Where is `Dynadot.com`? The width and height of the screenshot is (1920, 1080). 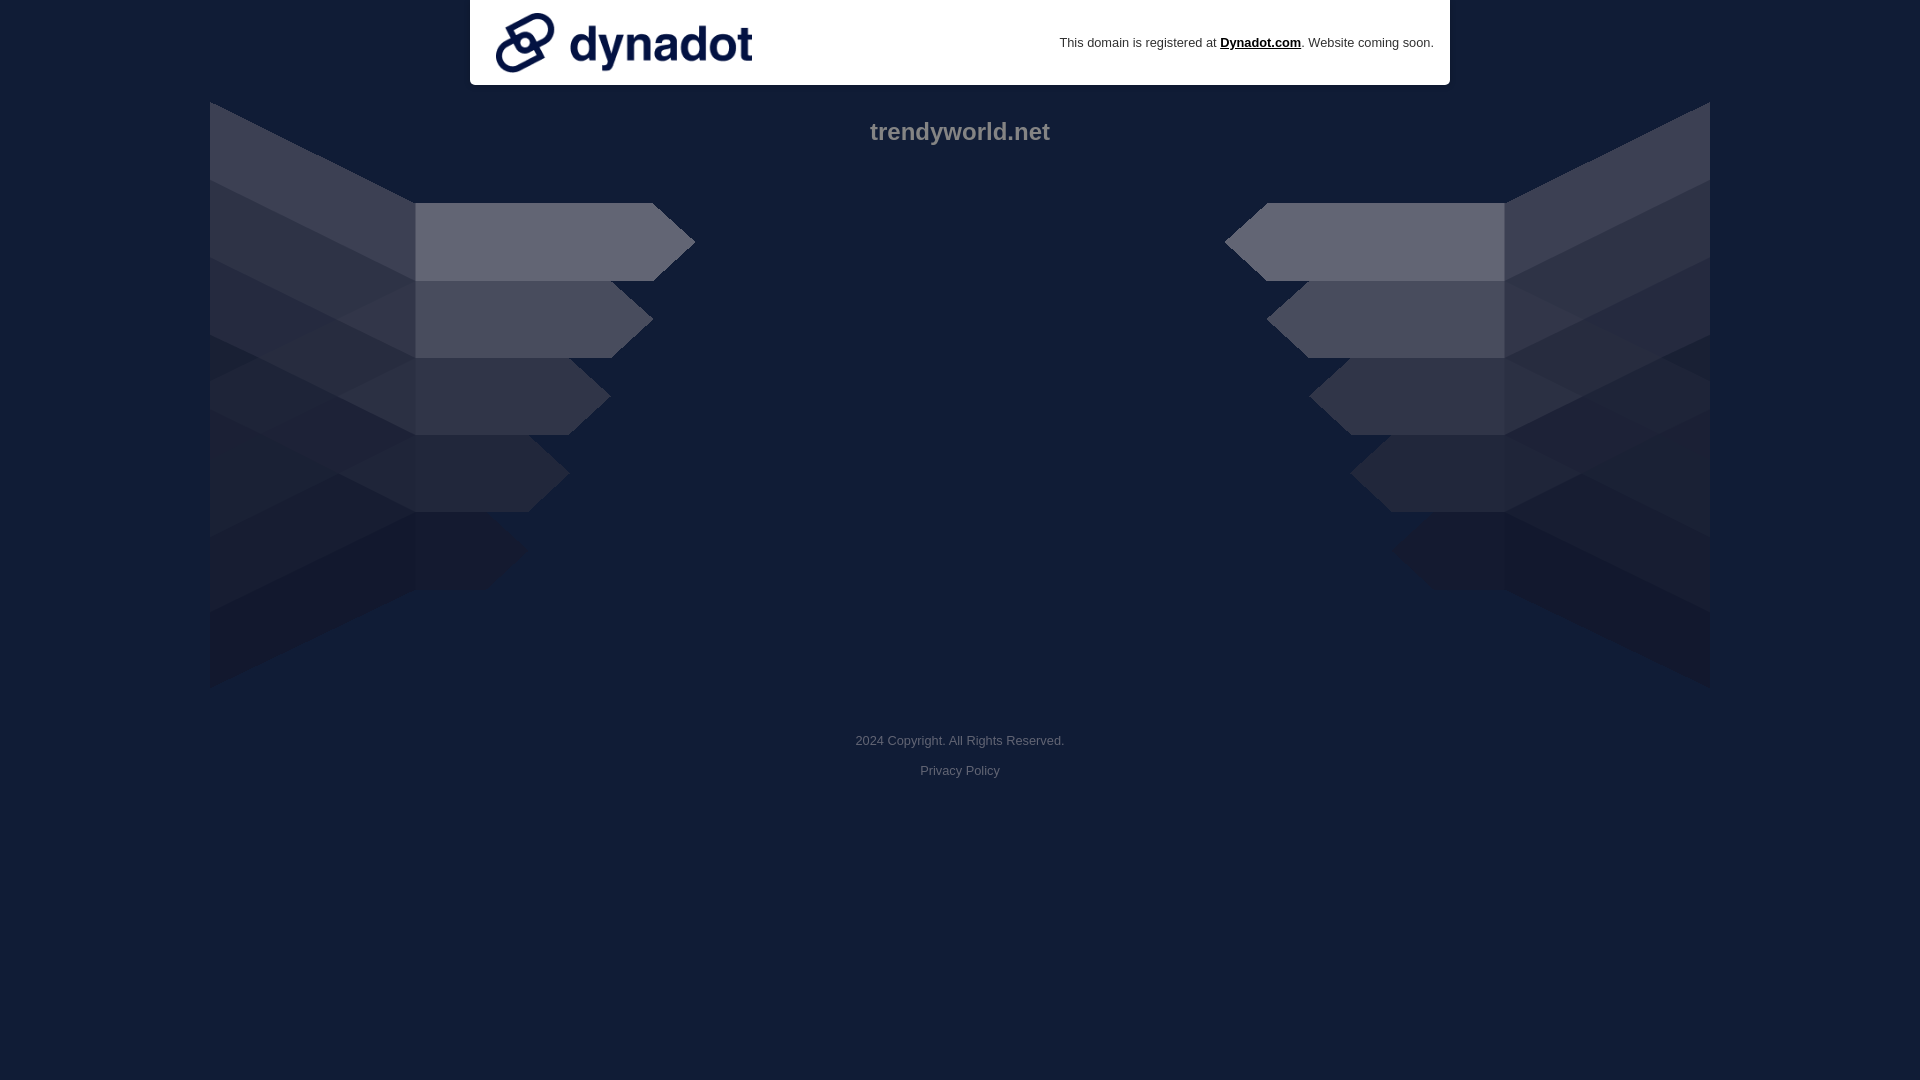 Dynadot.com is located at coordinates (1260, 42).